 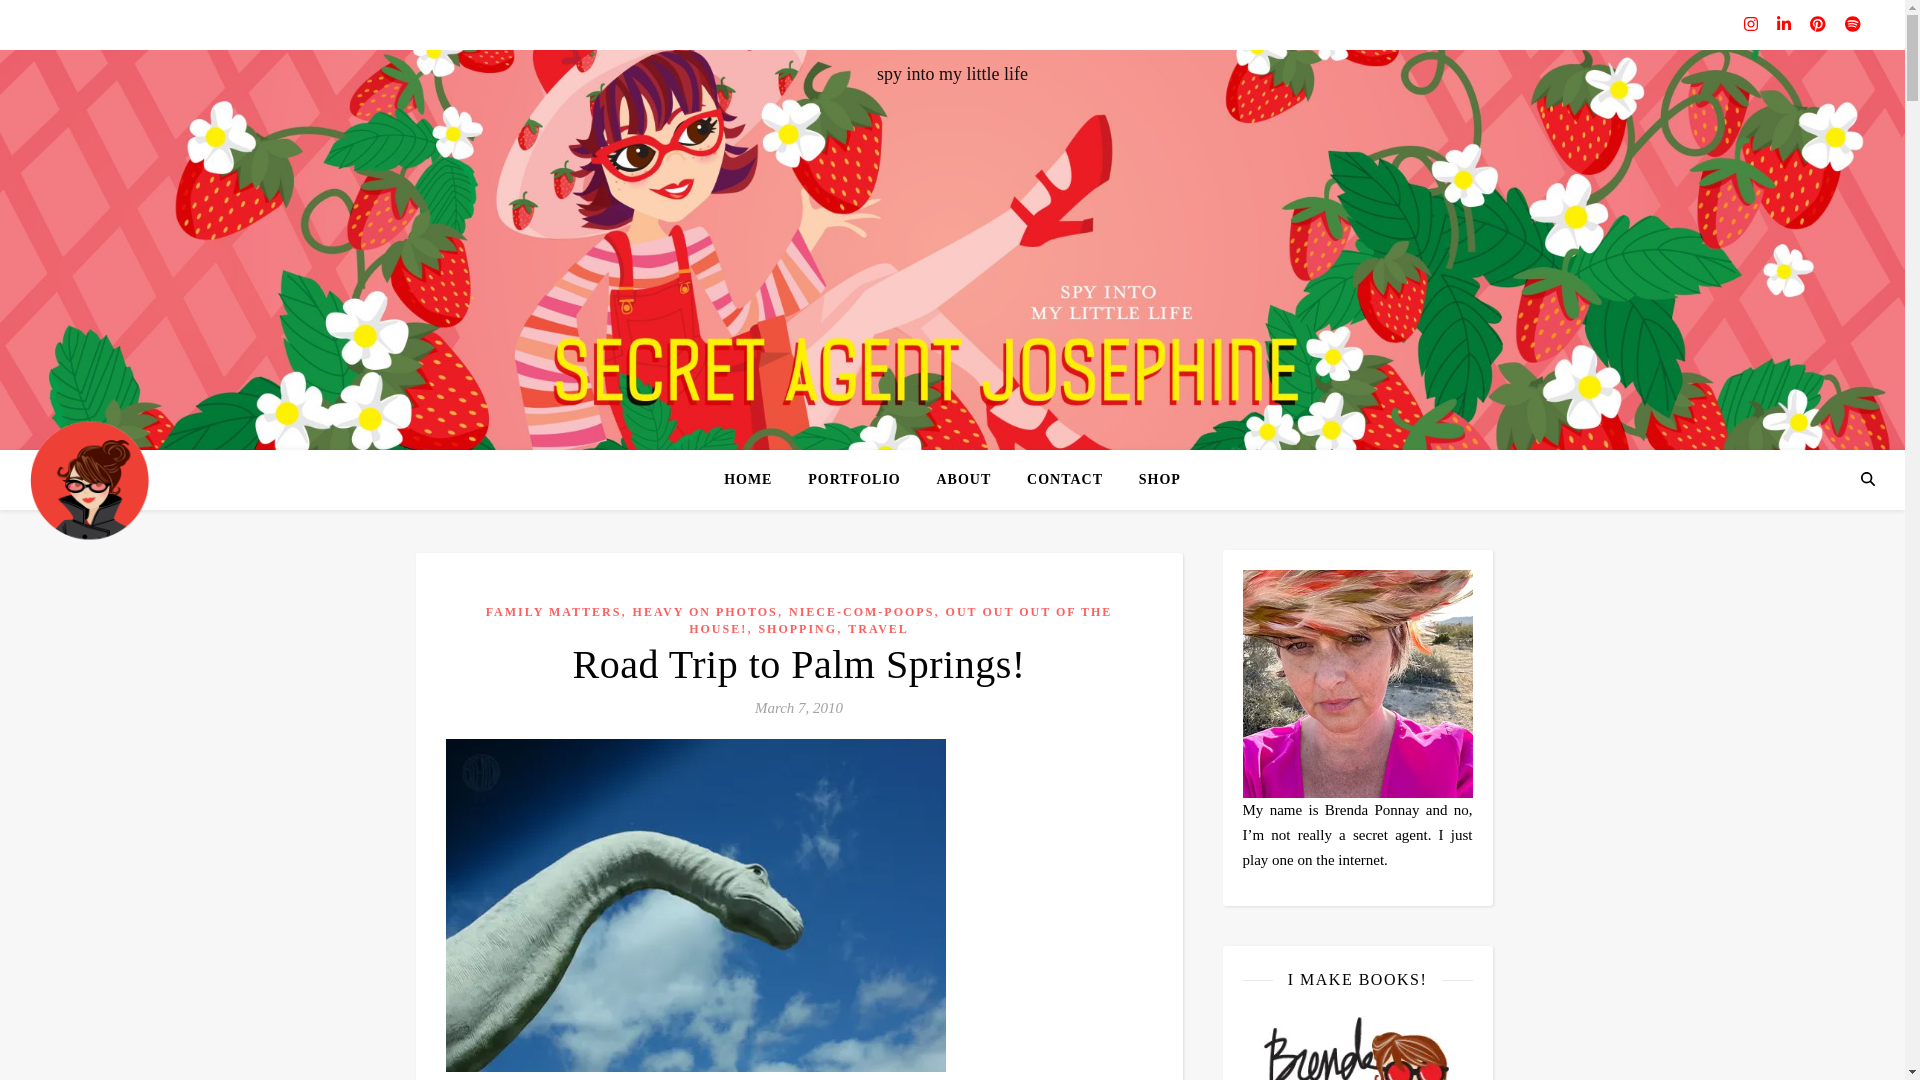 What do you see at coordinates (962, 480) in the screenshot?
I see `ABOUT` at bounding box center [962, 480].